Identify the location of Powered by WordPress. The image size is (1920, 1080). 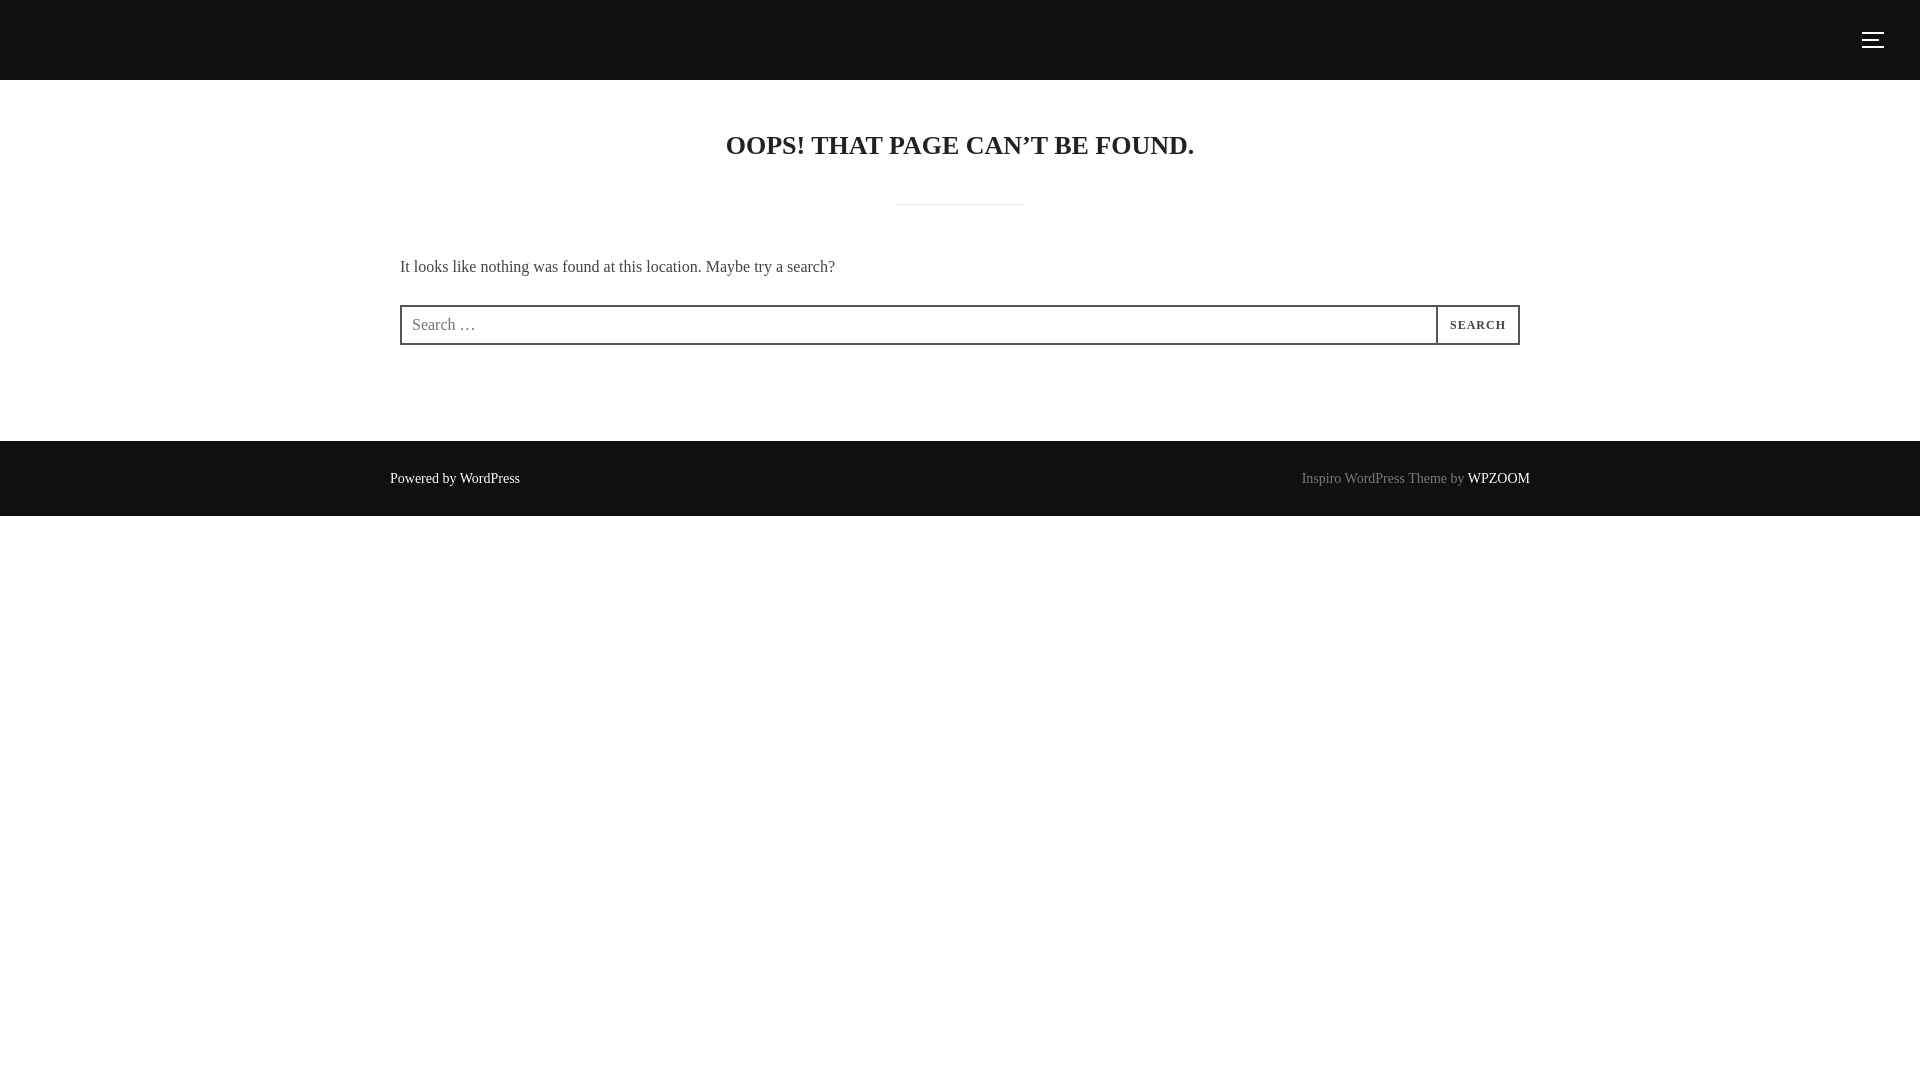
(454, 478).